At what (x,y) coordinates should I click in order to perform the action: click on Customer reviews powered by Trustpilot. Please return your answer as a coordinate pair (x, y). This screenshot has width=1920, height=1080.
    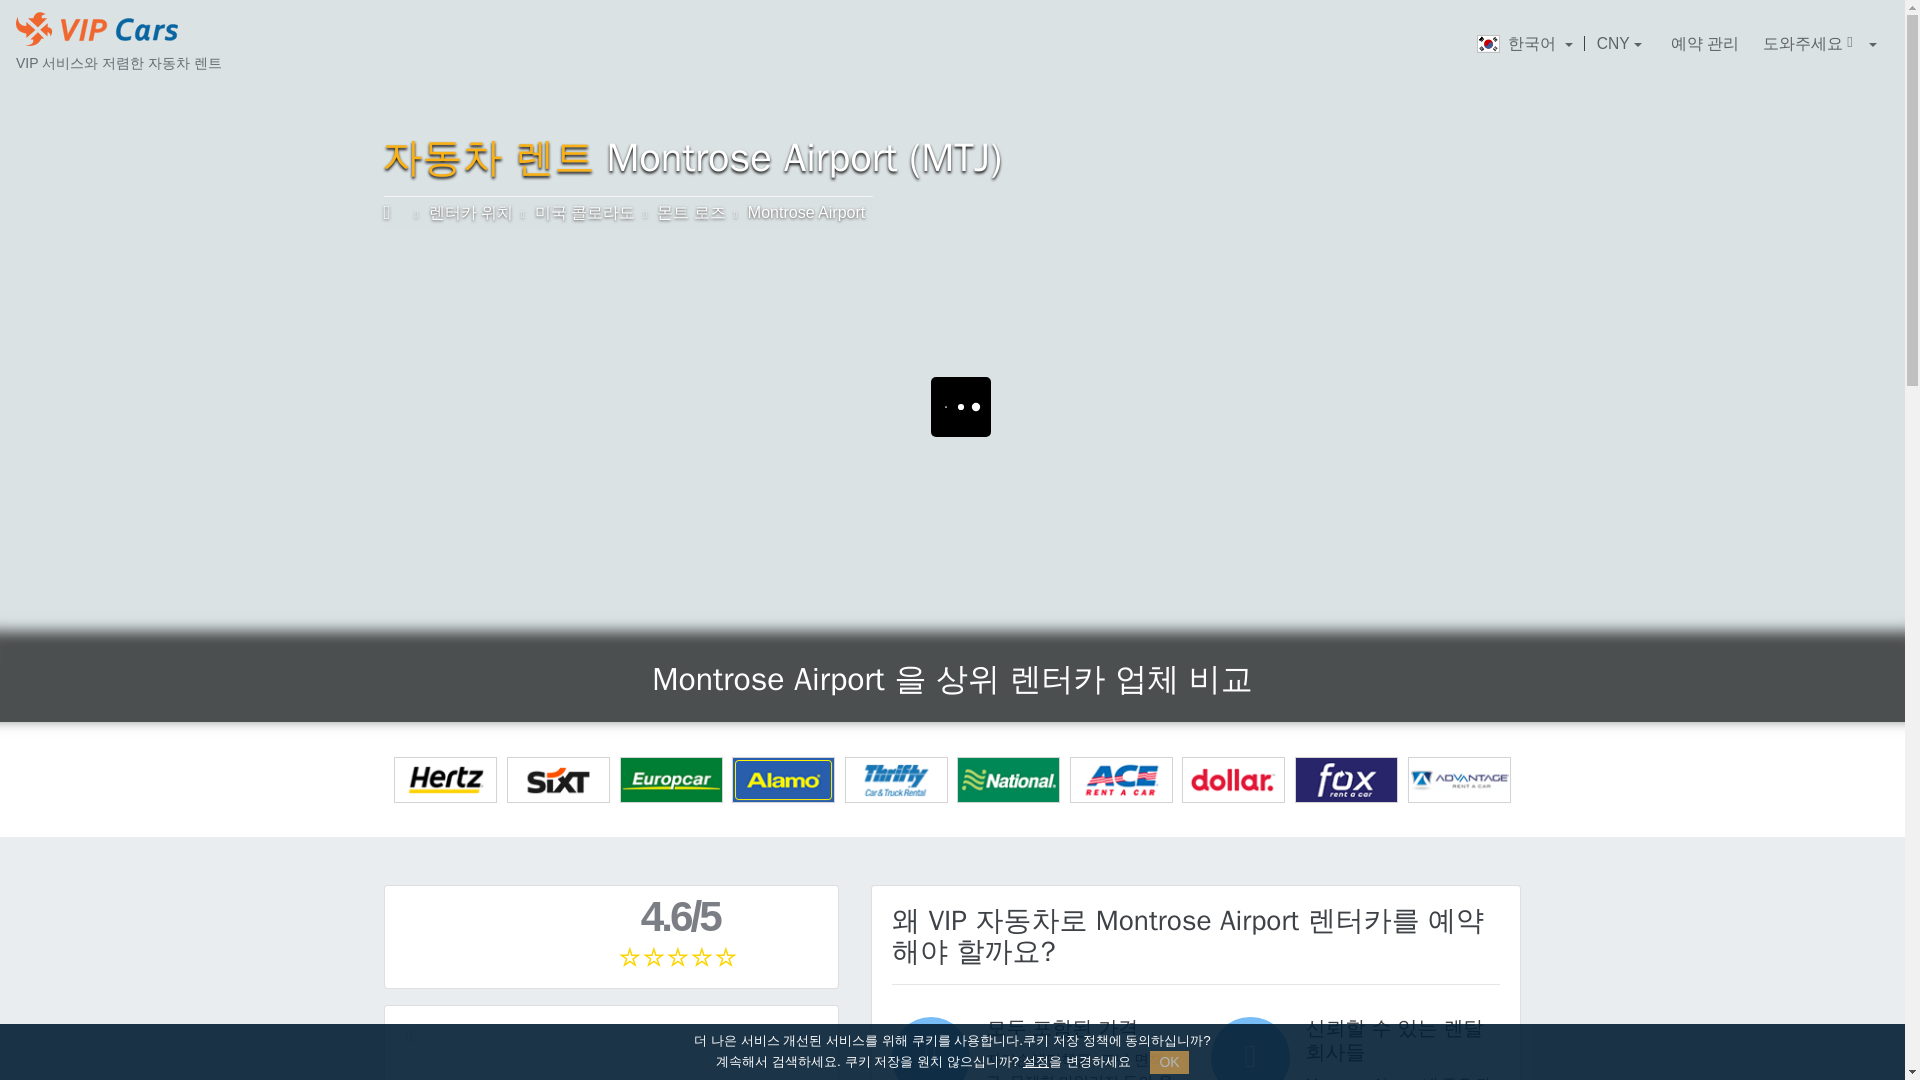
    Looking at the image, I should click on (613, 1053).